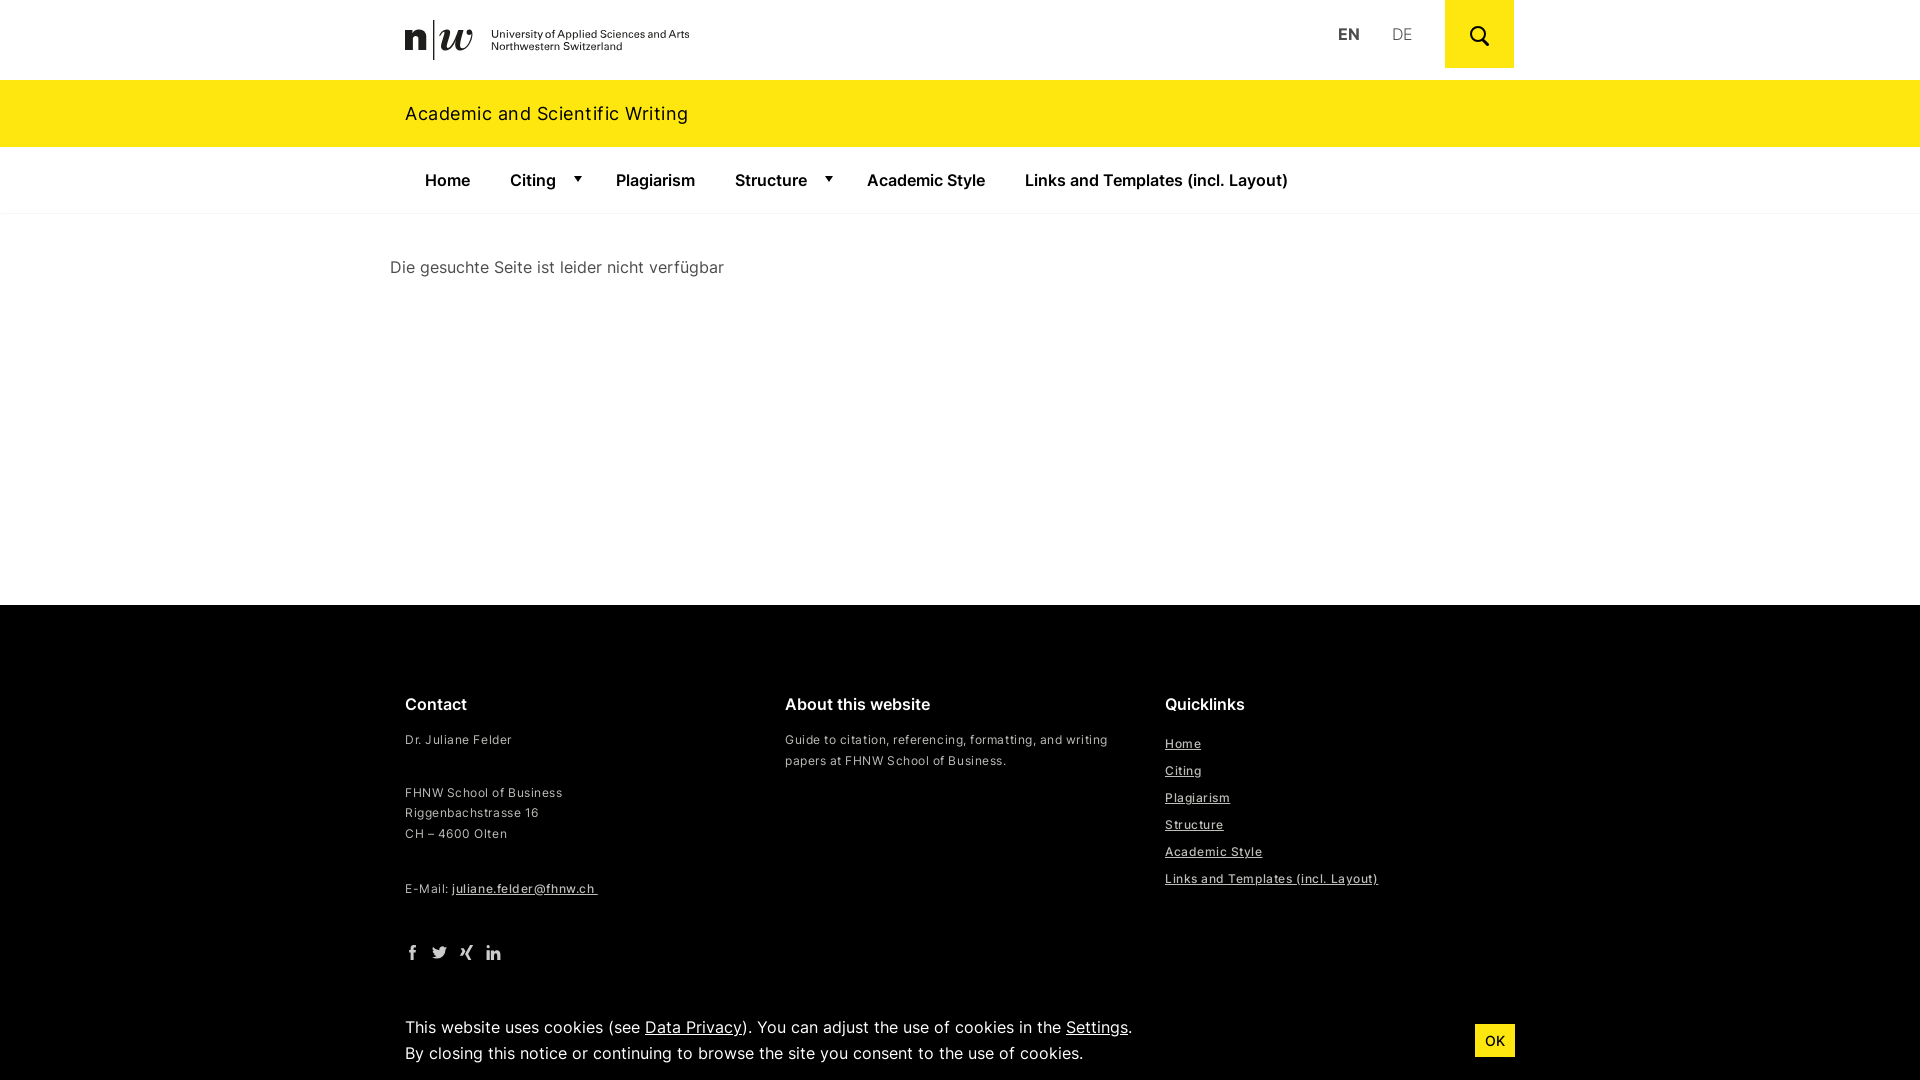 The width and height of the screenshot is (1920, 1080). Describe the element at coordinates (1402, 34) in the screenshot. I see `DE` at that location.